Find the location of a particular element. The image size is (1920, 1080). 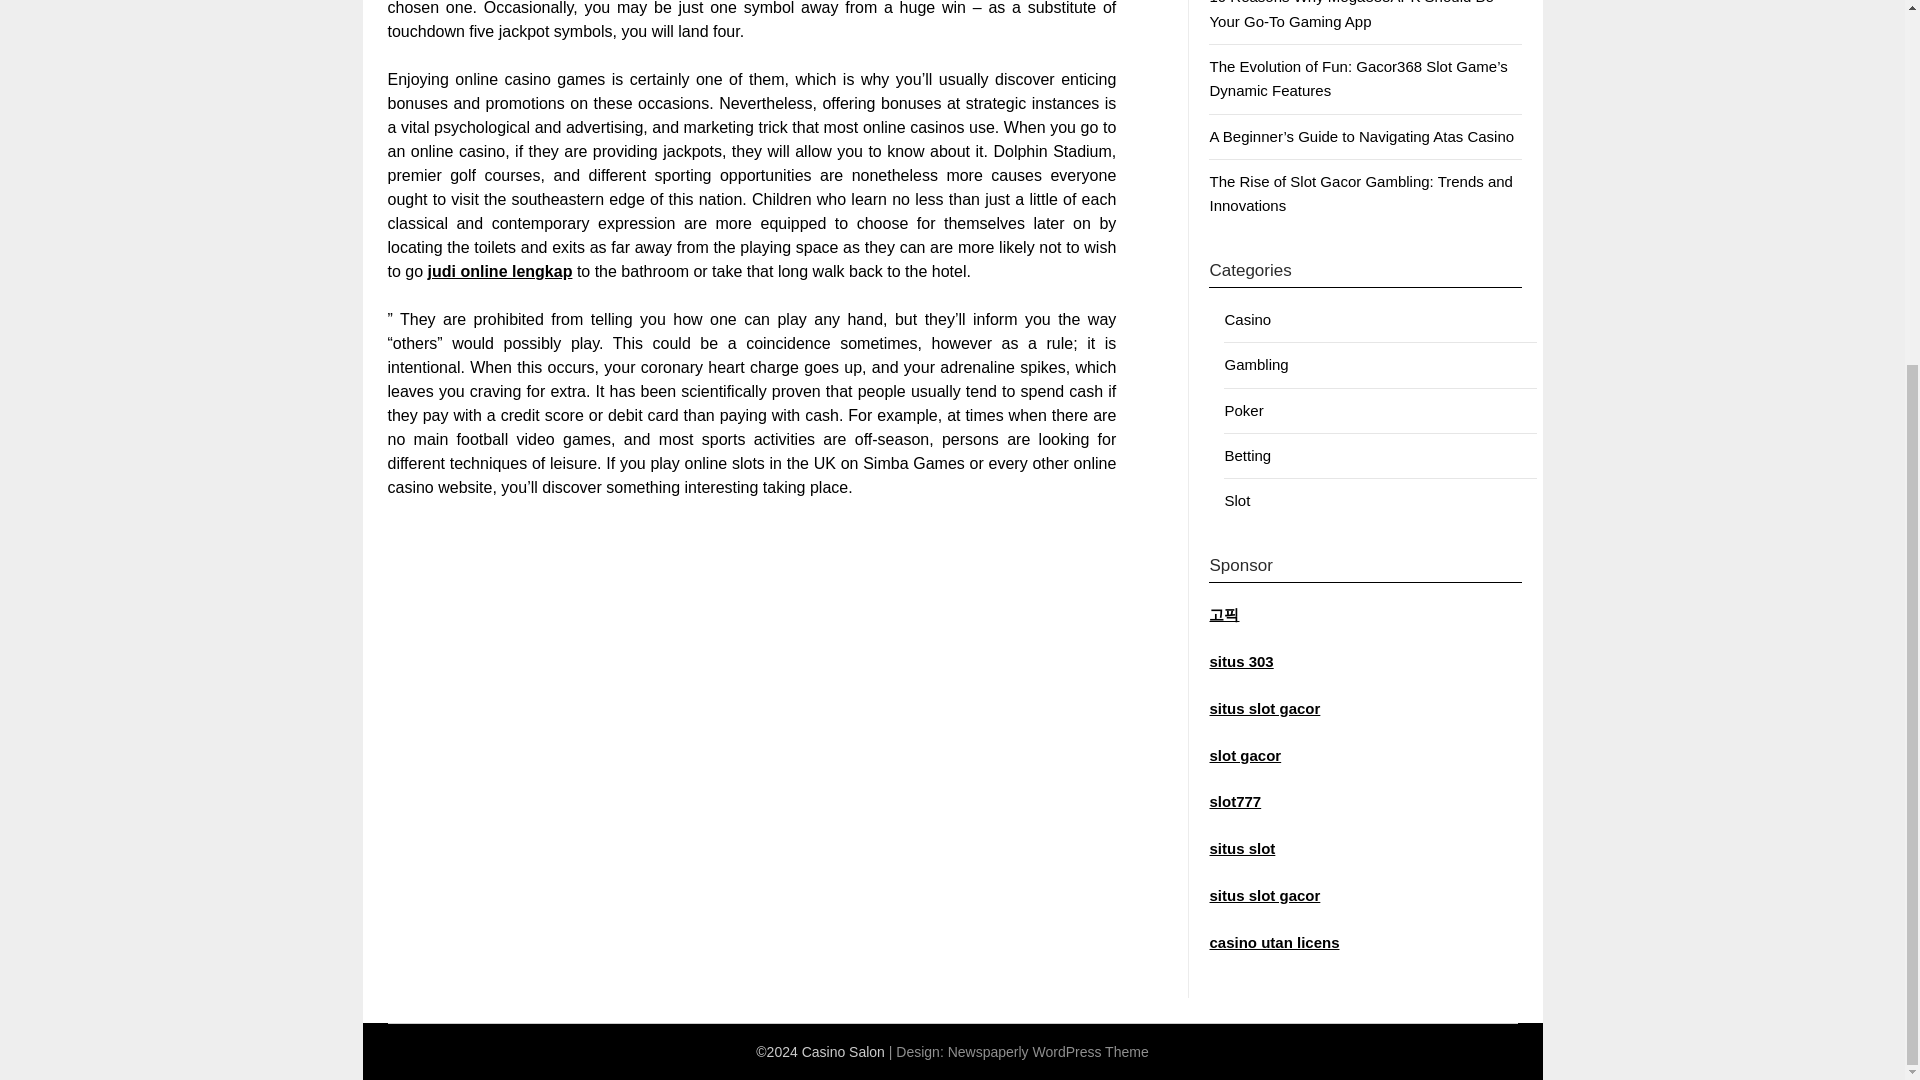

Newspaperly WordPress Theme is located at coordinates (1048, 1052).